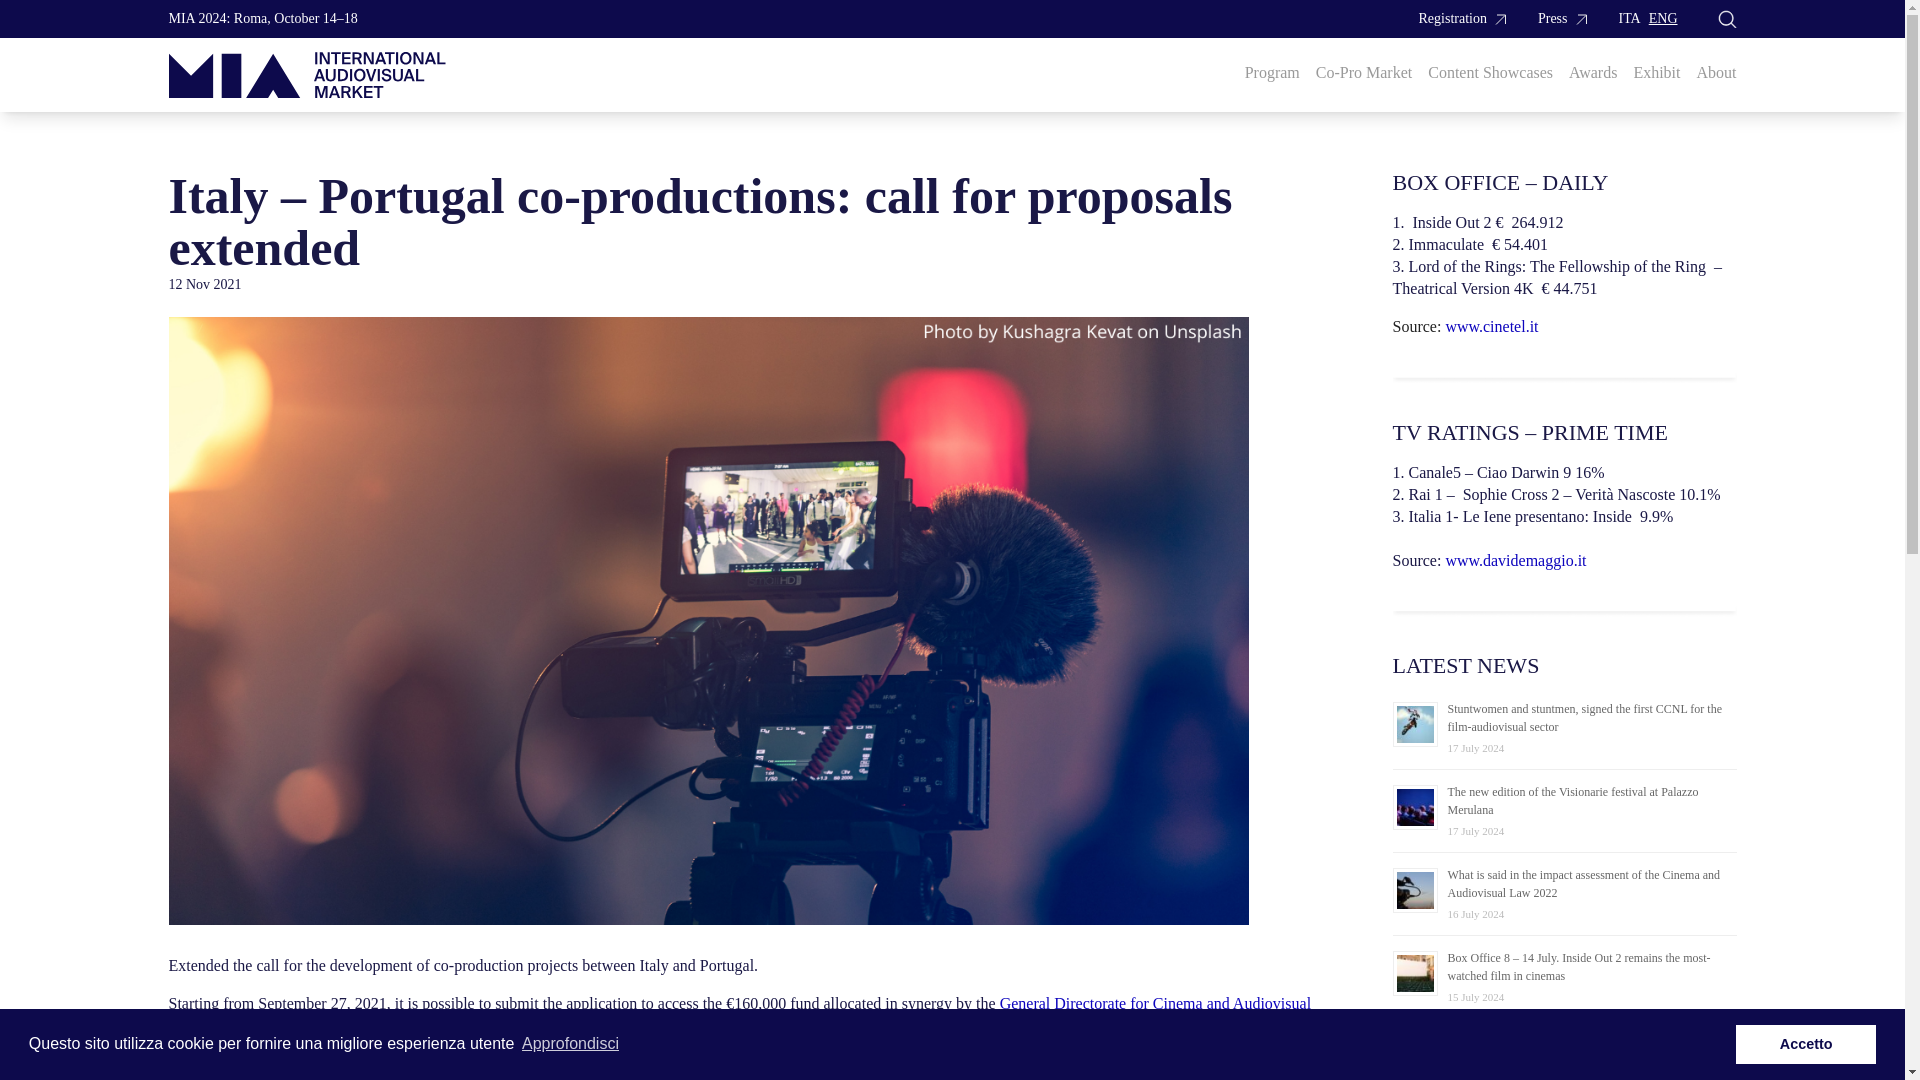 Image resolution: width=1920 pixels, height=1080 pixels. What do you see at coordinates (1630, 18) in the screenshot?
I see `ITA` at bounding box center [1630, 18].